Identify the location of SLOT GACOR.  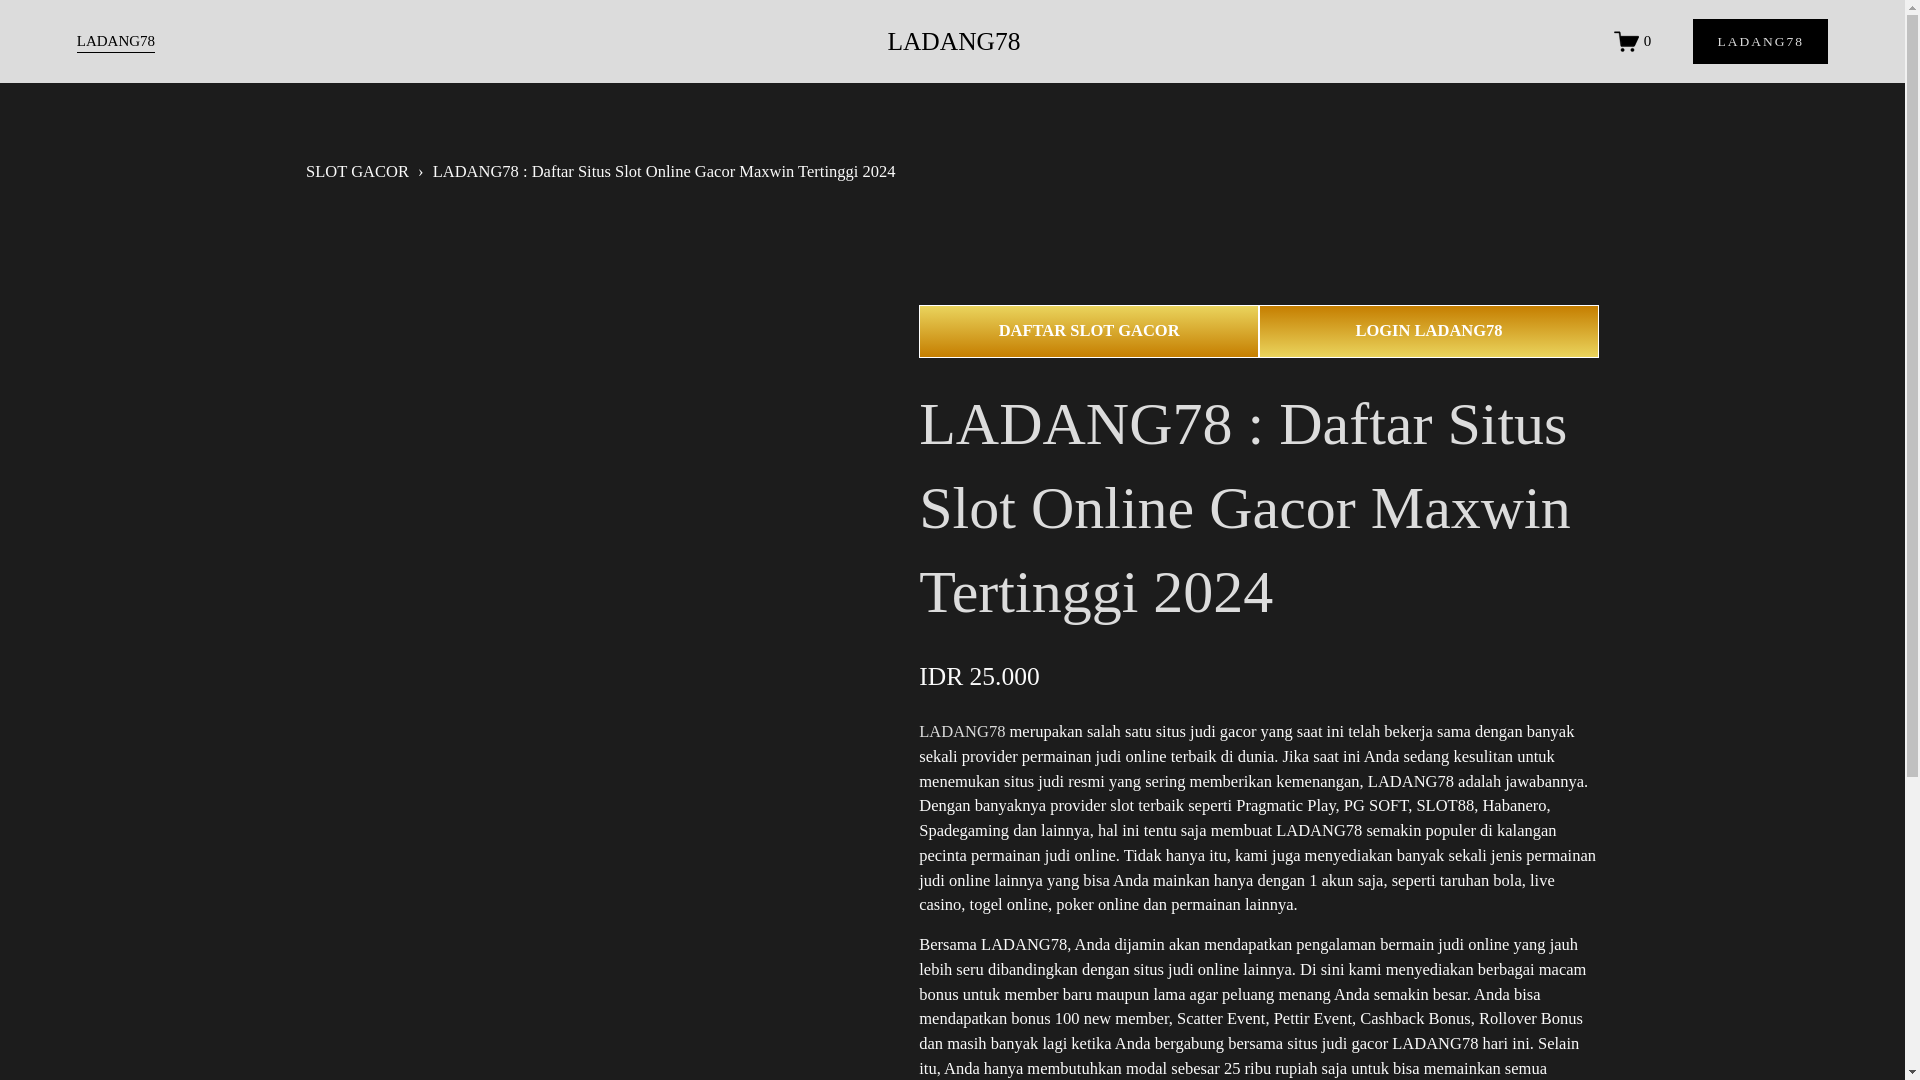
(356, 172).